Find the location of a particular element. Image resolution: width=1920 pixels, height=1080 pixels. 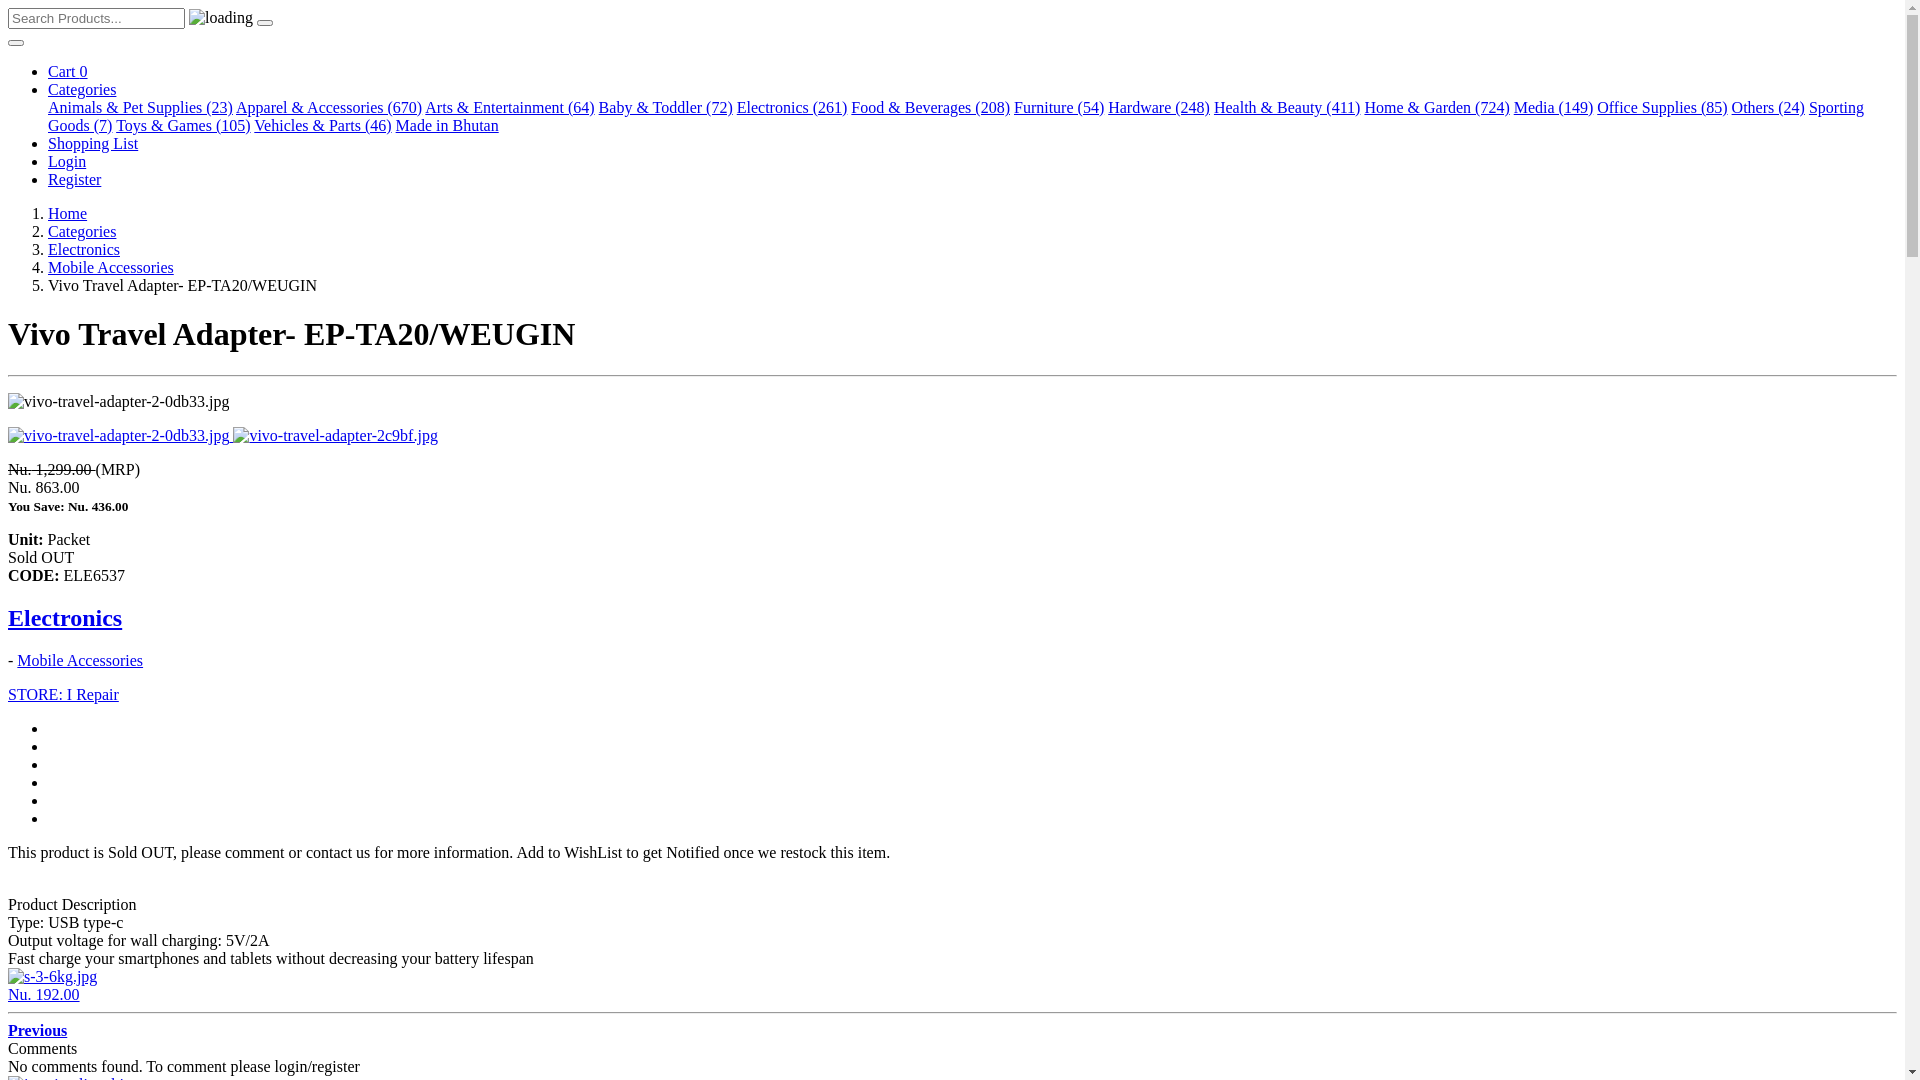

Food & Beverages (208) is located at coordinates (930, 108).